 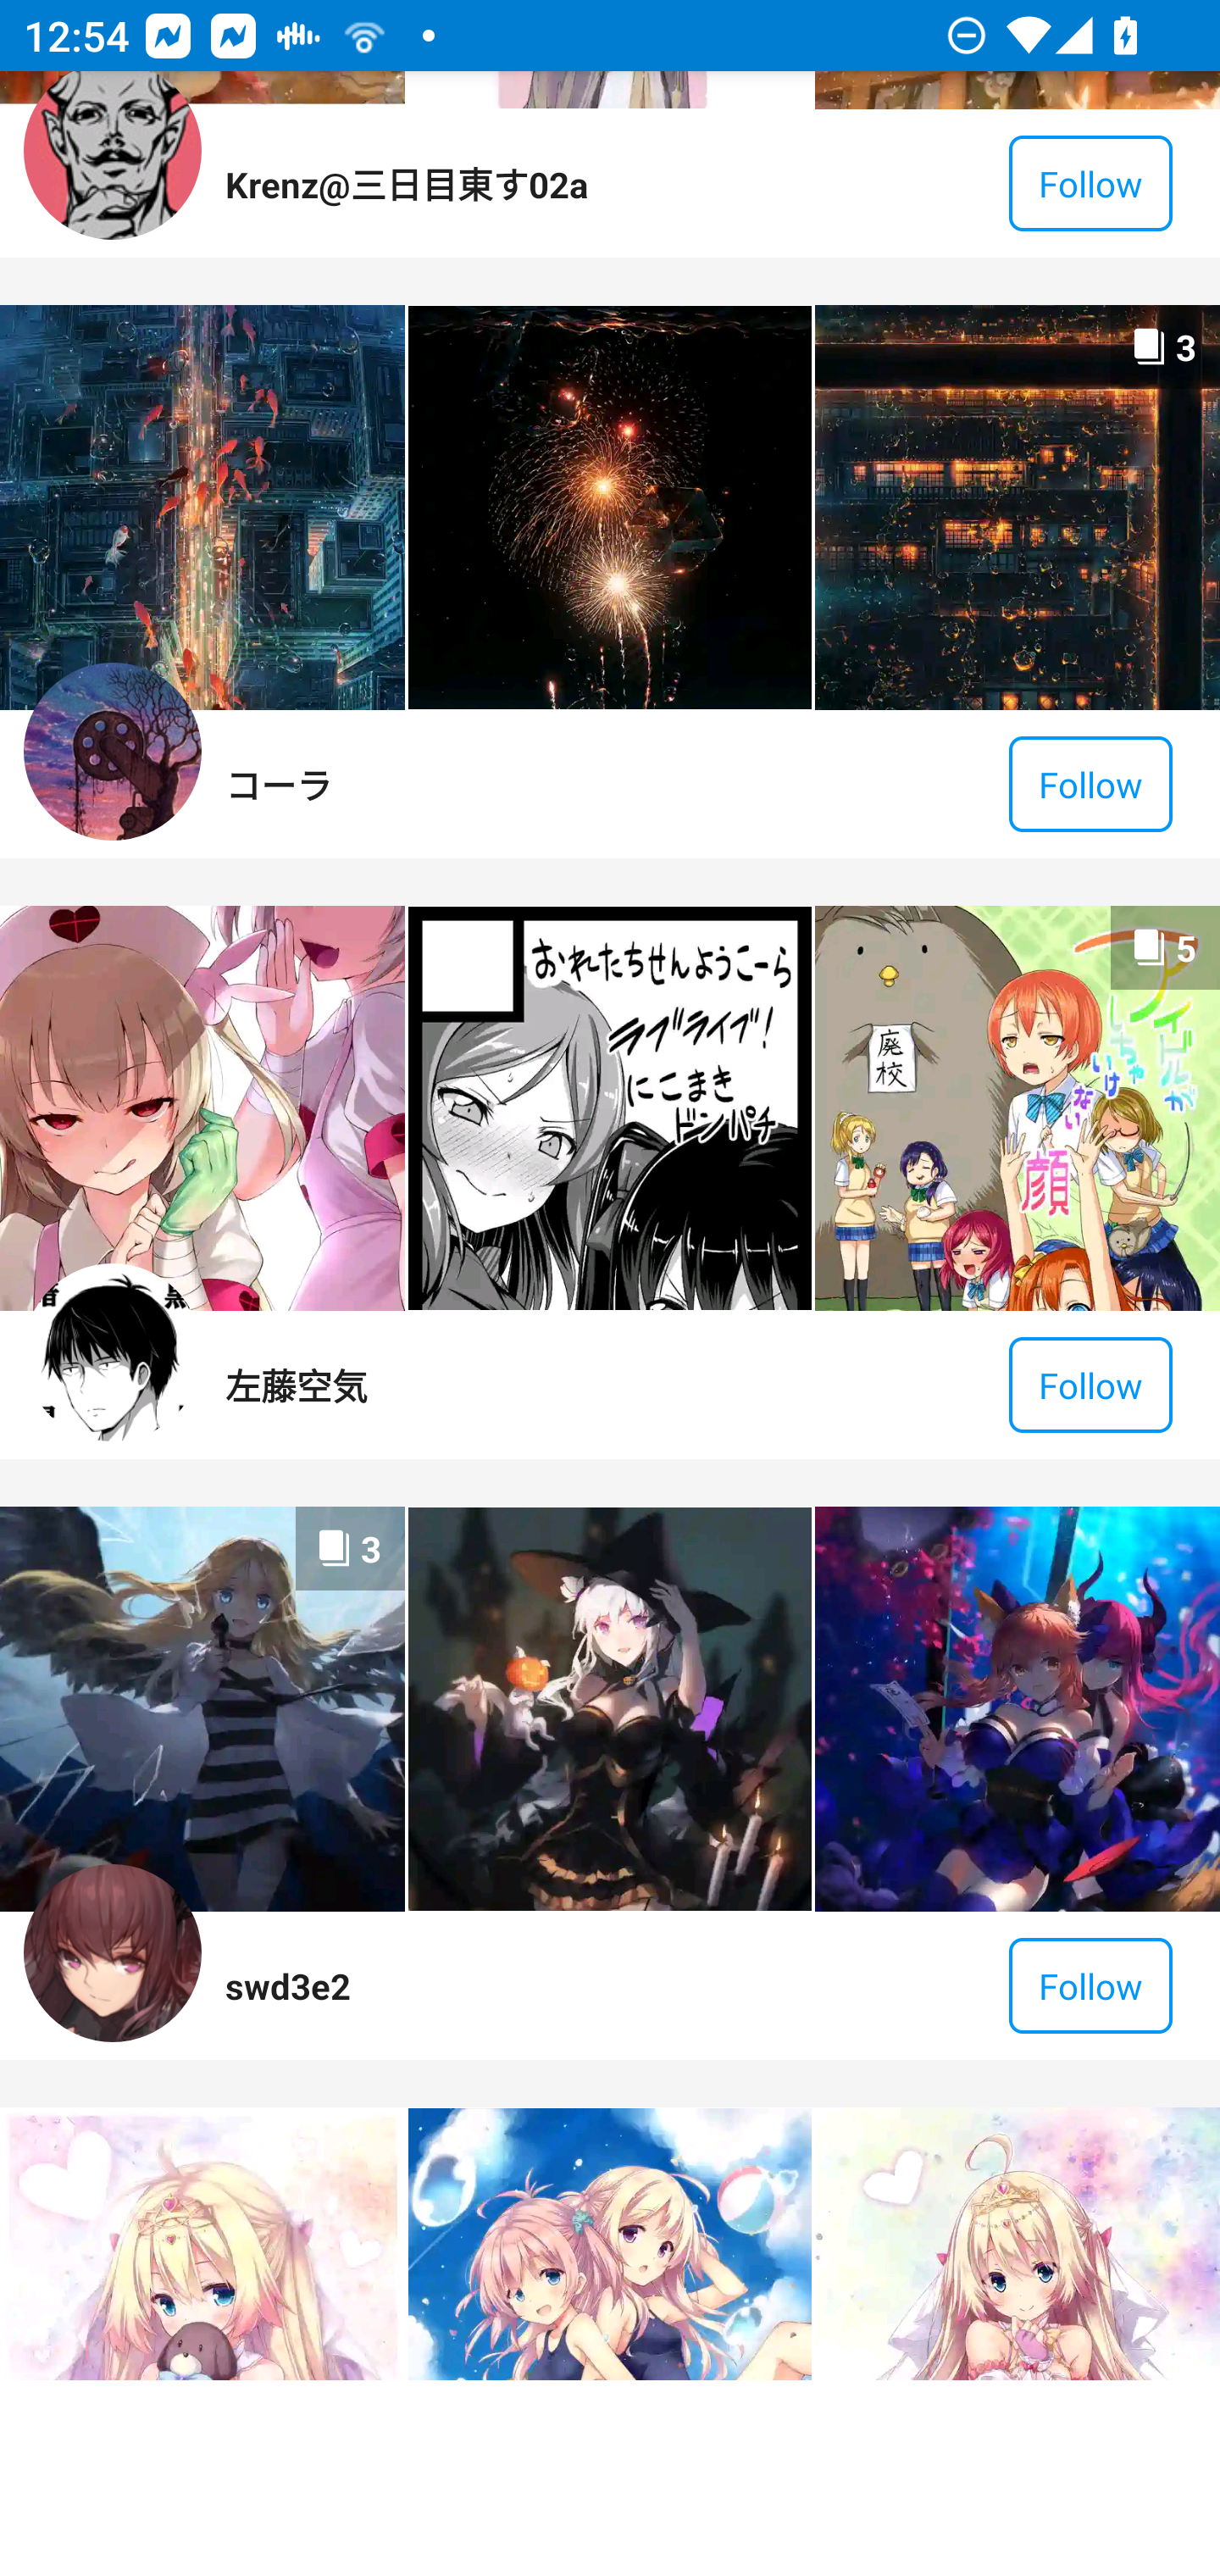 I want to click on Follow, so click(x=1090, y=1385).